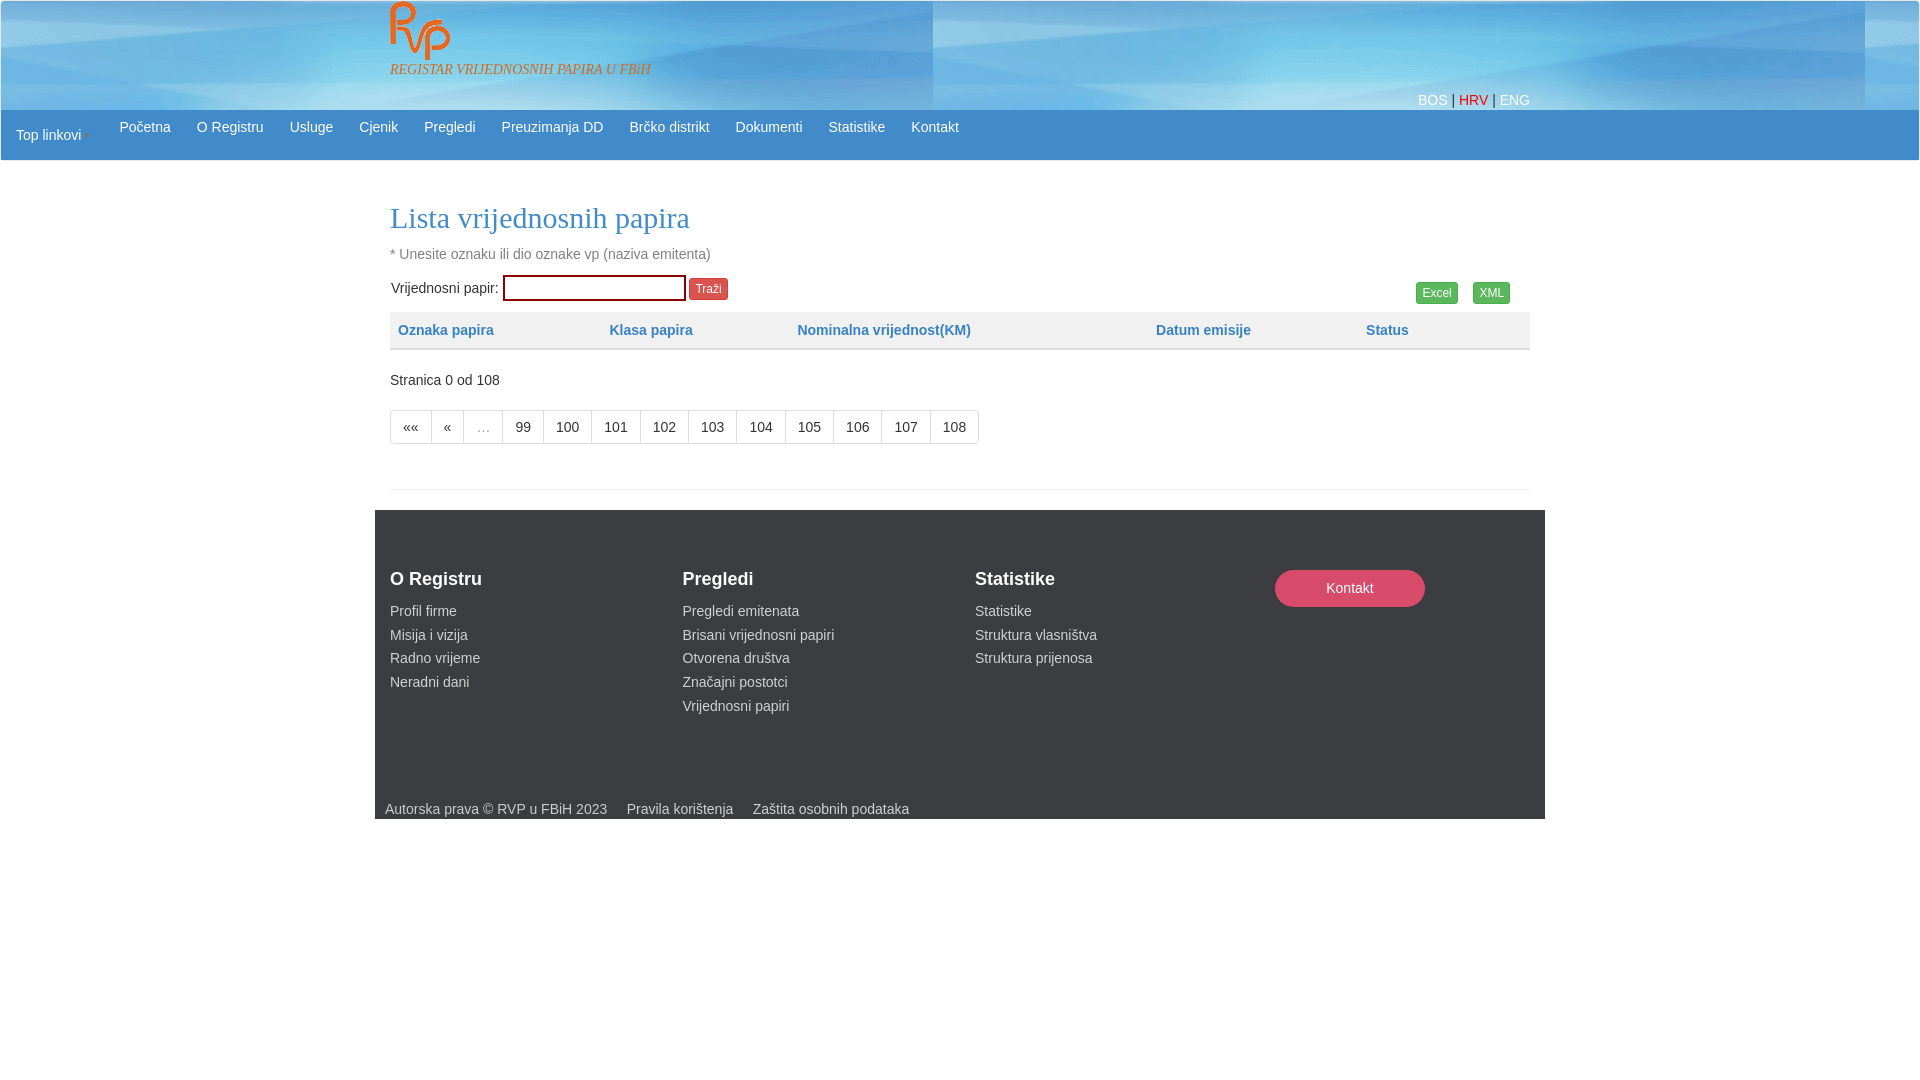 Image resolution: width=1920 pixels, height=1080 pixels. What do you see at coordinates (54, 135) in the screenshot?
I see `Top linkovi` at bounding box center [54, 135].